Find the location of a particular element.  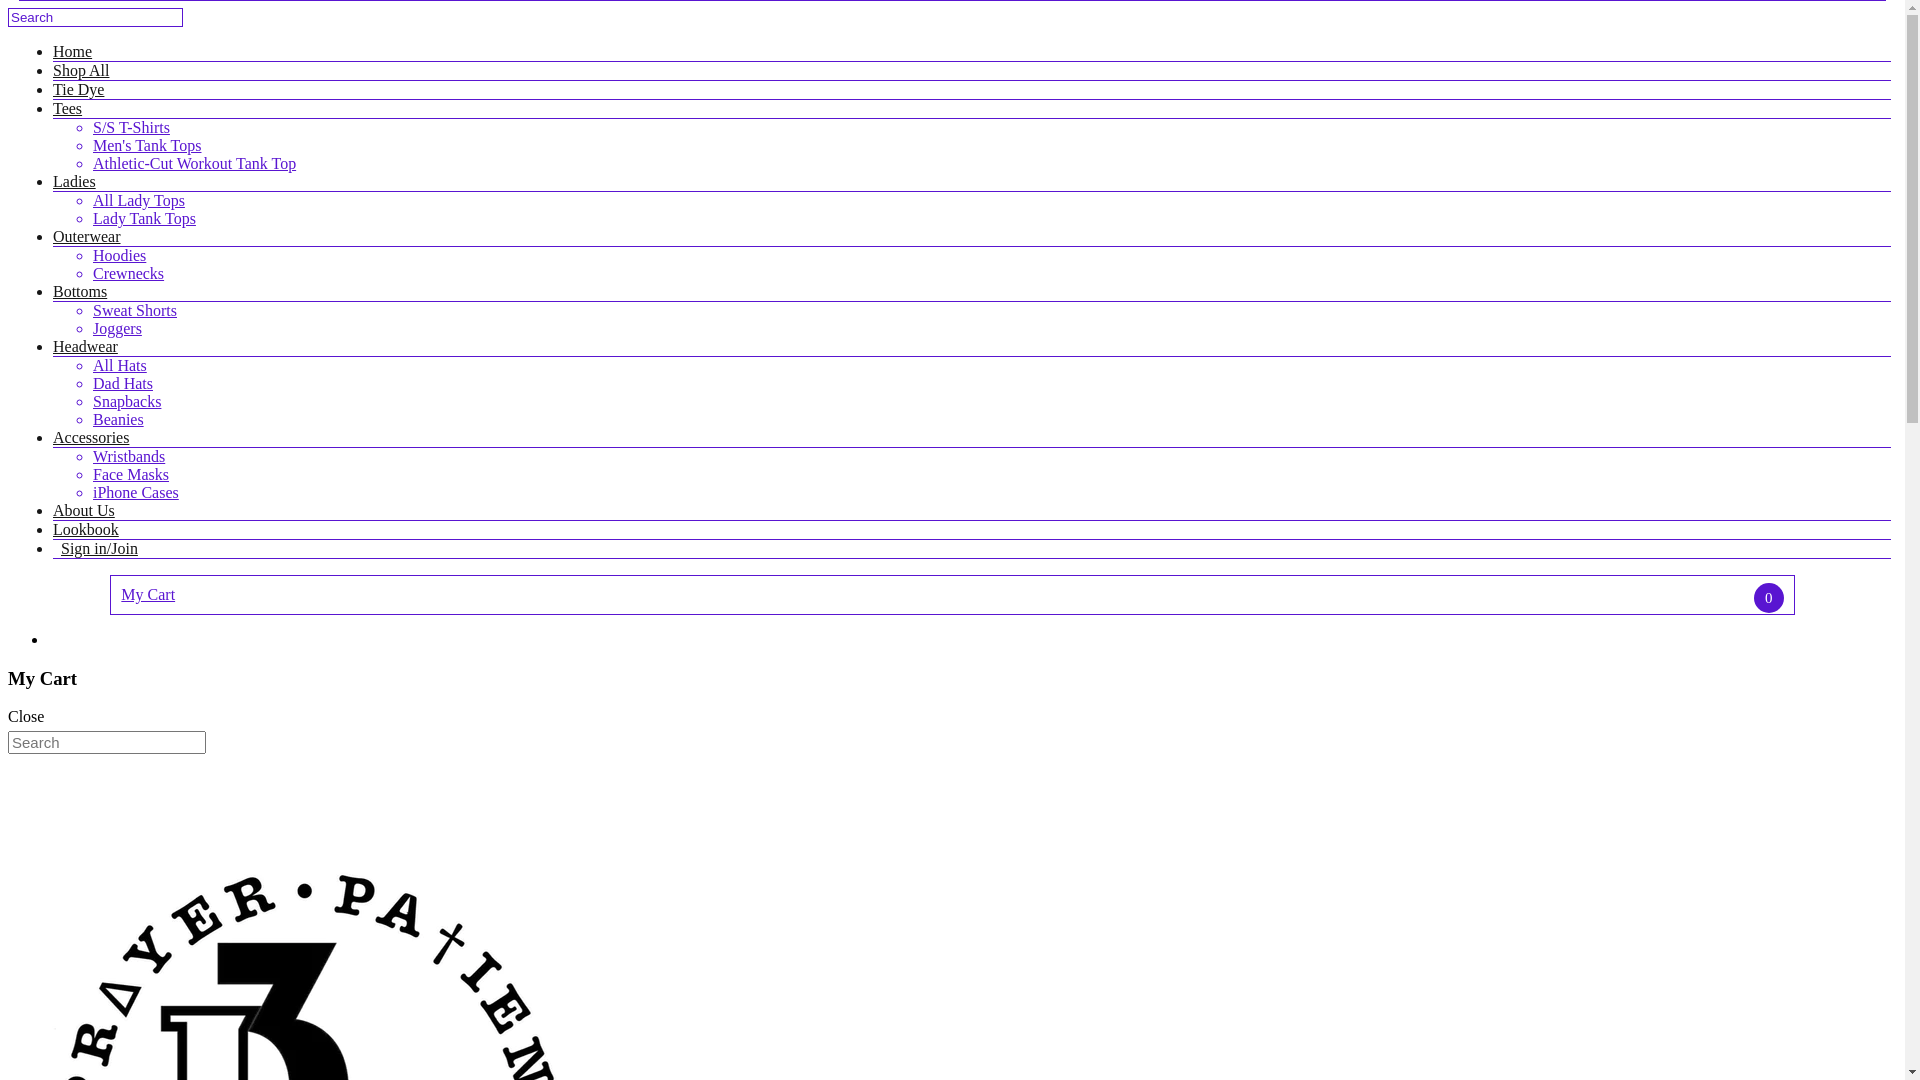

Athletic-Cut Workout Tank Top is located at coordinates (194, 164).